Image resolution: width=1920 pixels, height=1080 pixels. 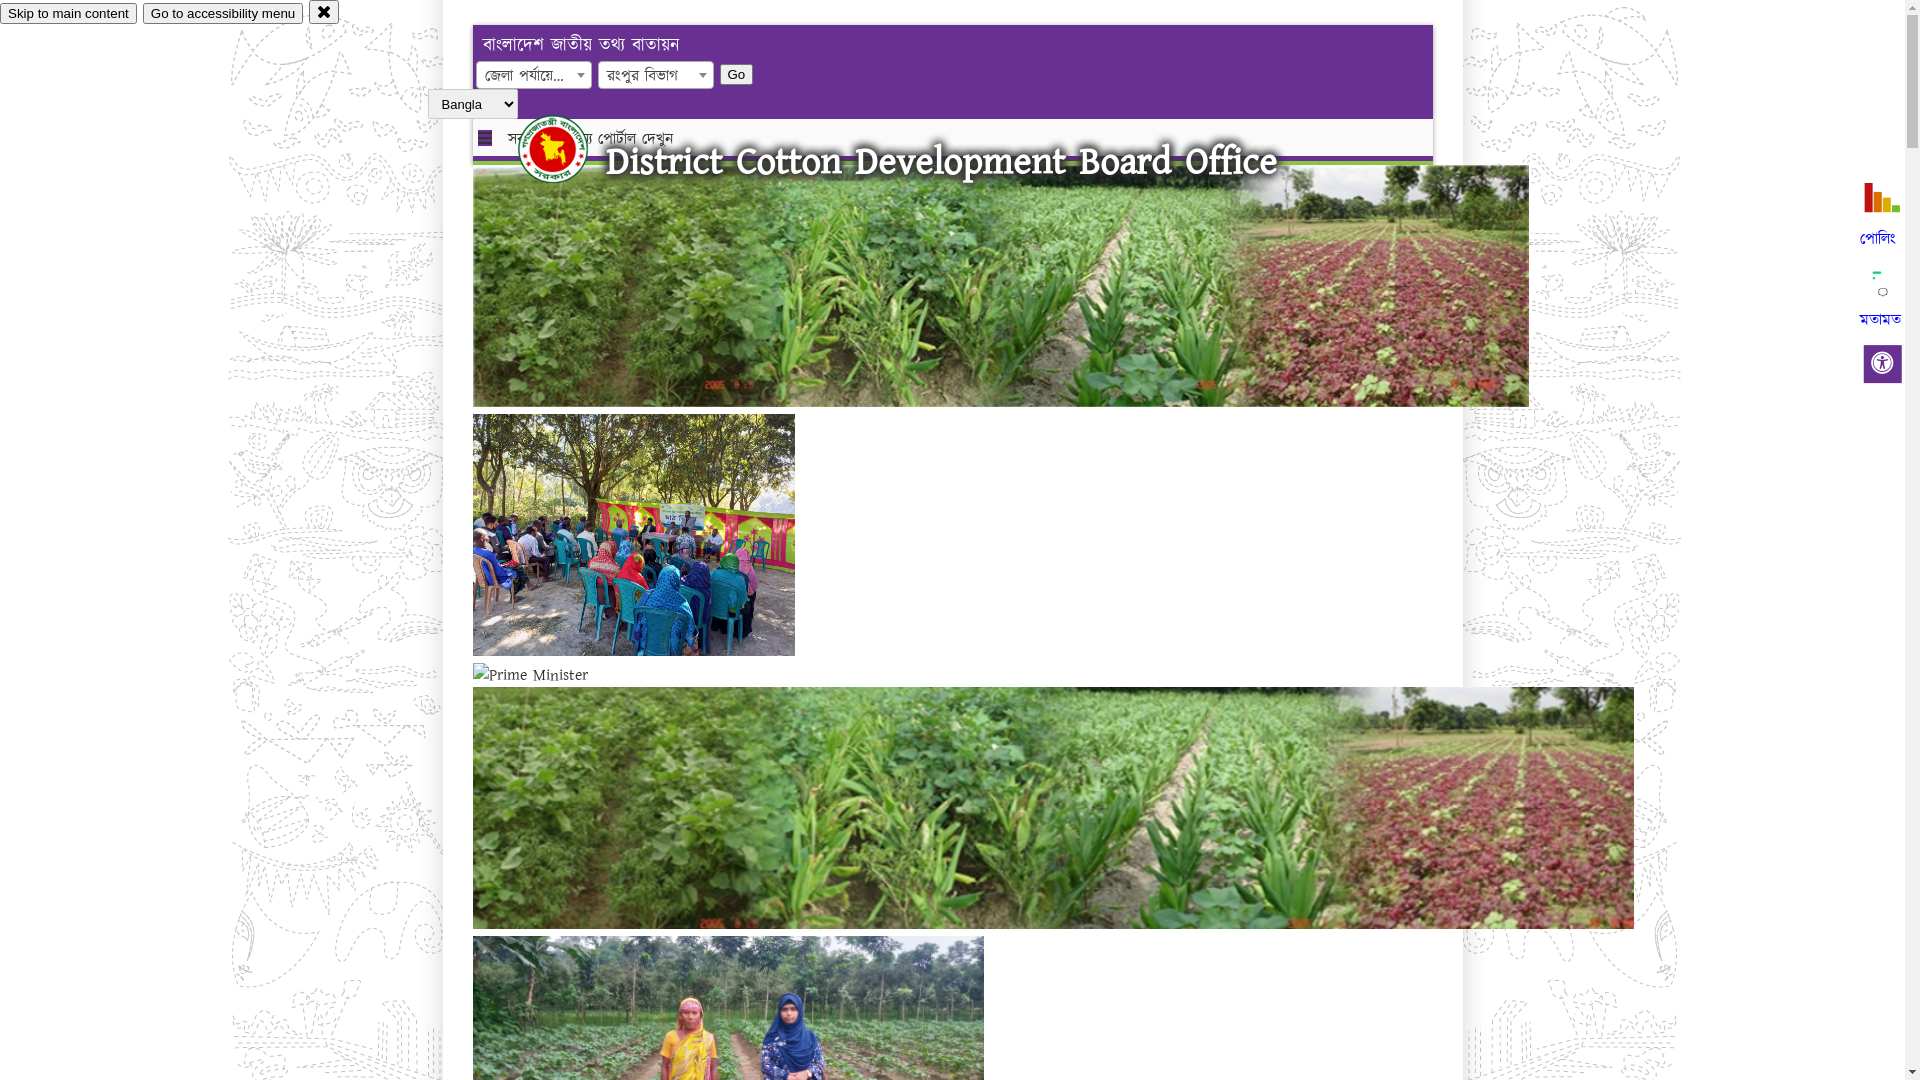 I want to click on Go, so click(x=615, y=74).